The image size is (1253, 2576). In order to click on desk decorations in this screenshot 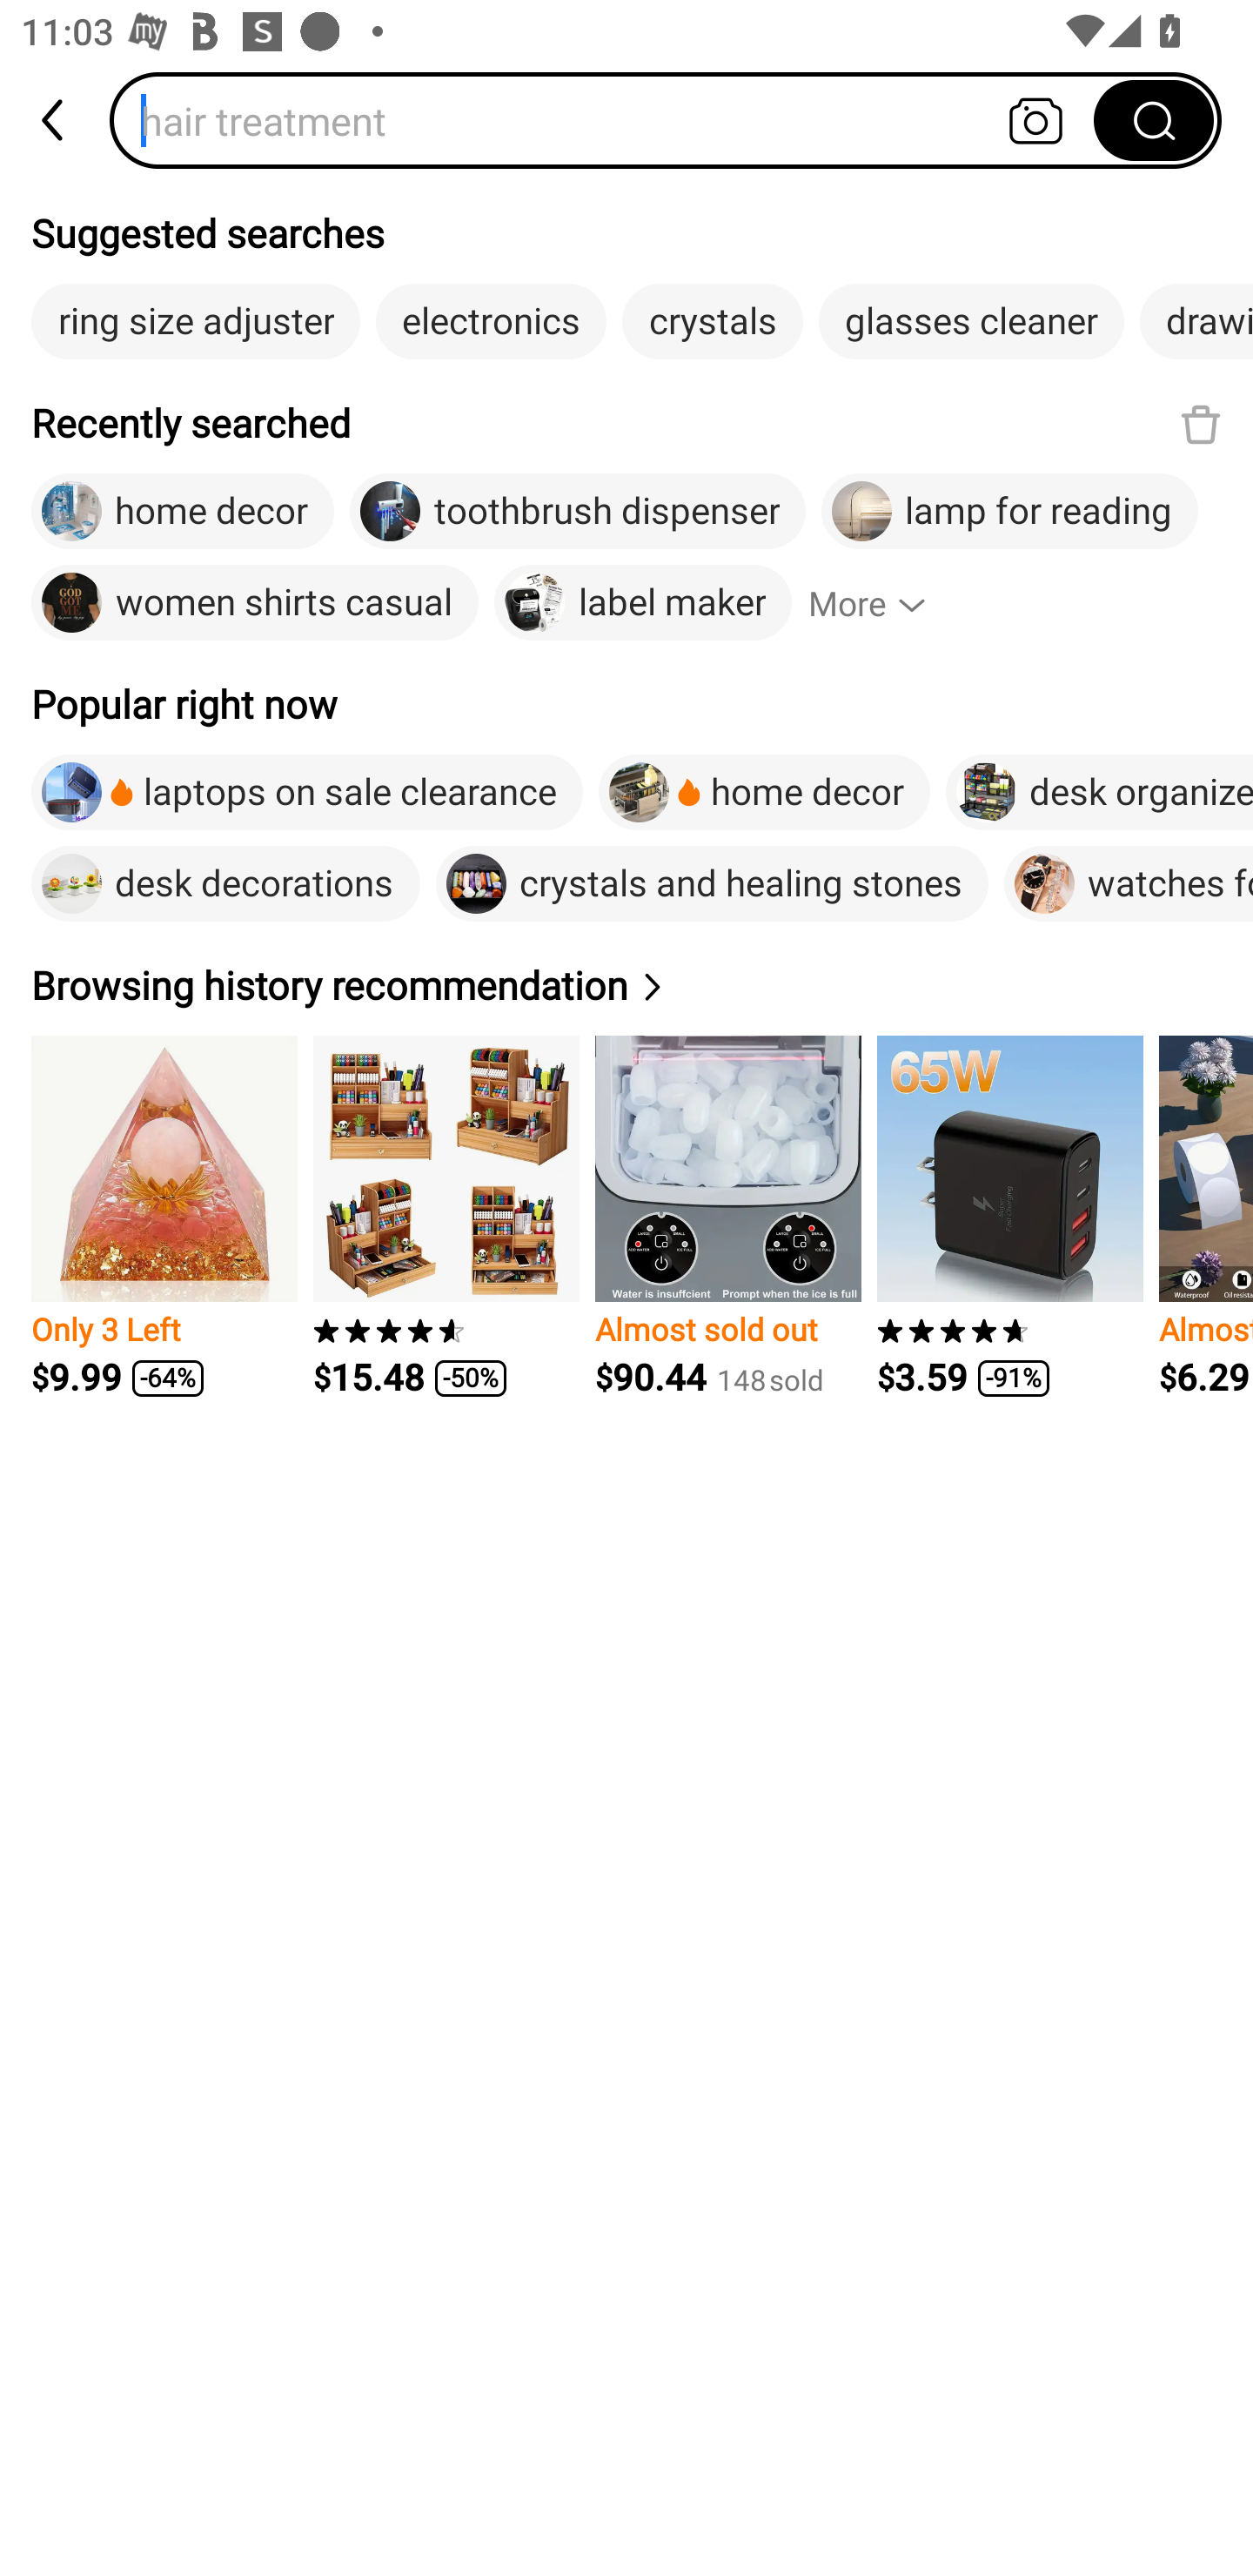, I will do `click(225, 882)`.